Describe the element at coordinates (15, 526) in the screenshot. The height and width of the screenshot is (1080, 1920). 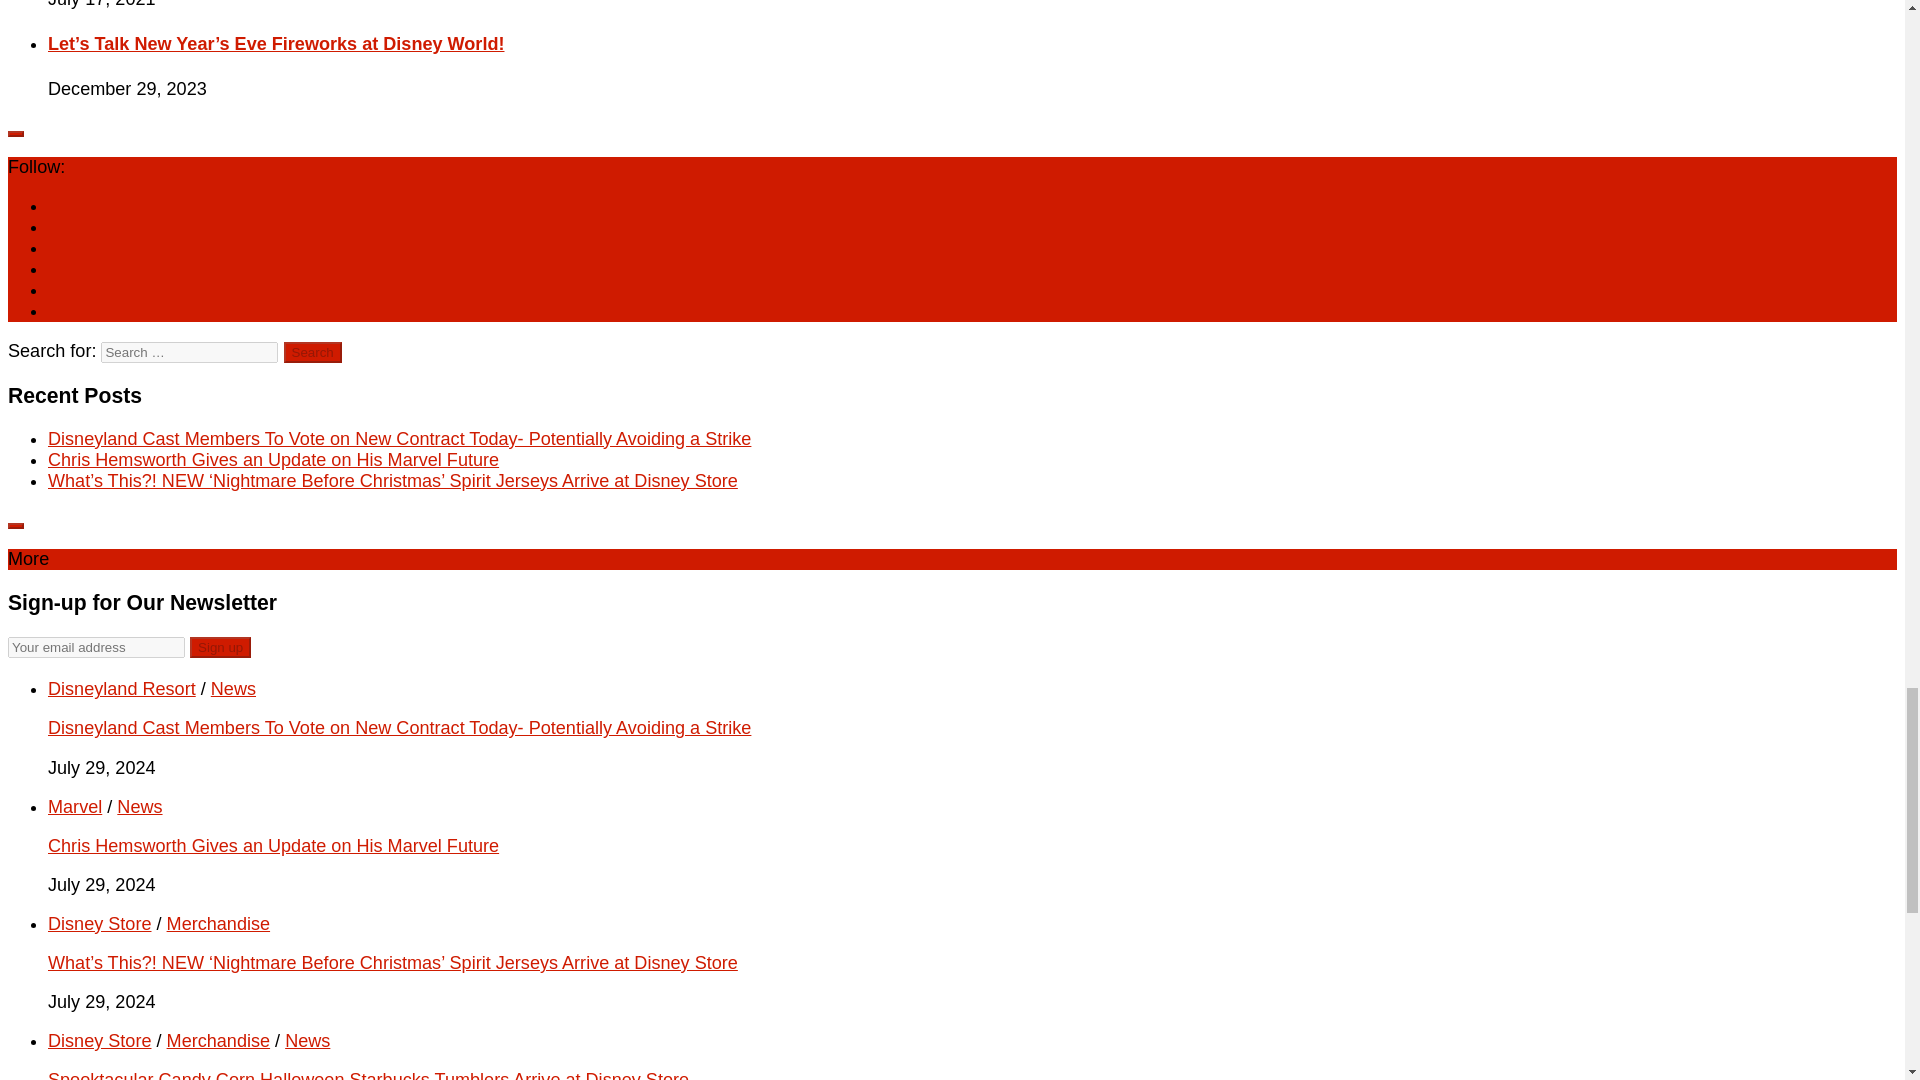
I see `Expand Sidebar` at that location.